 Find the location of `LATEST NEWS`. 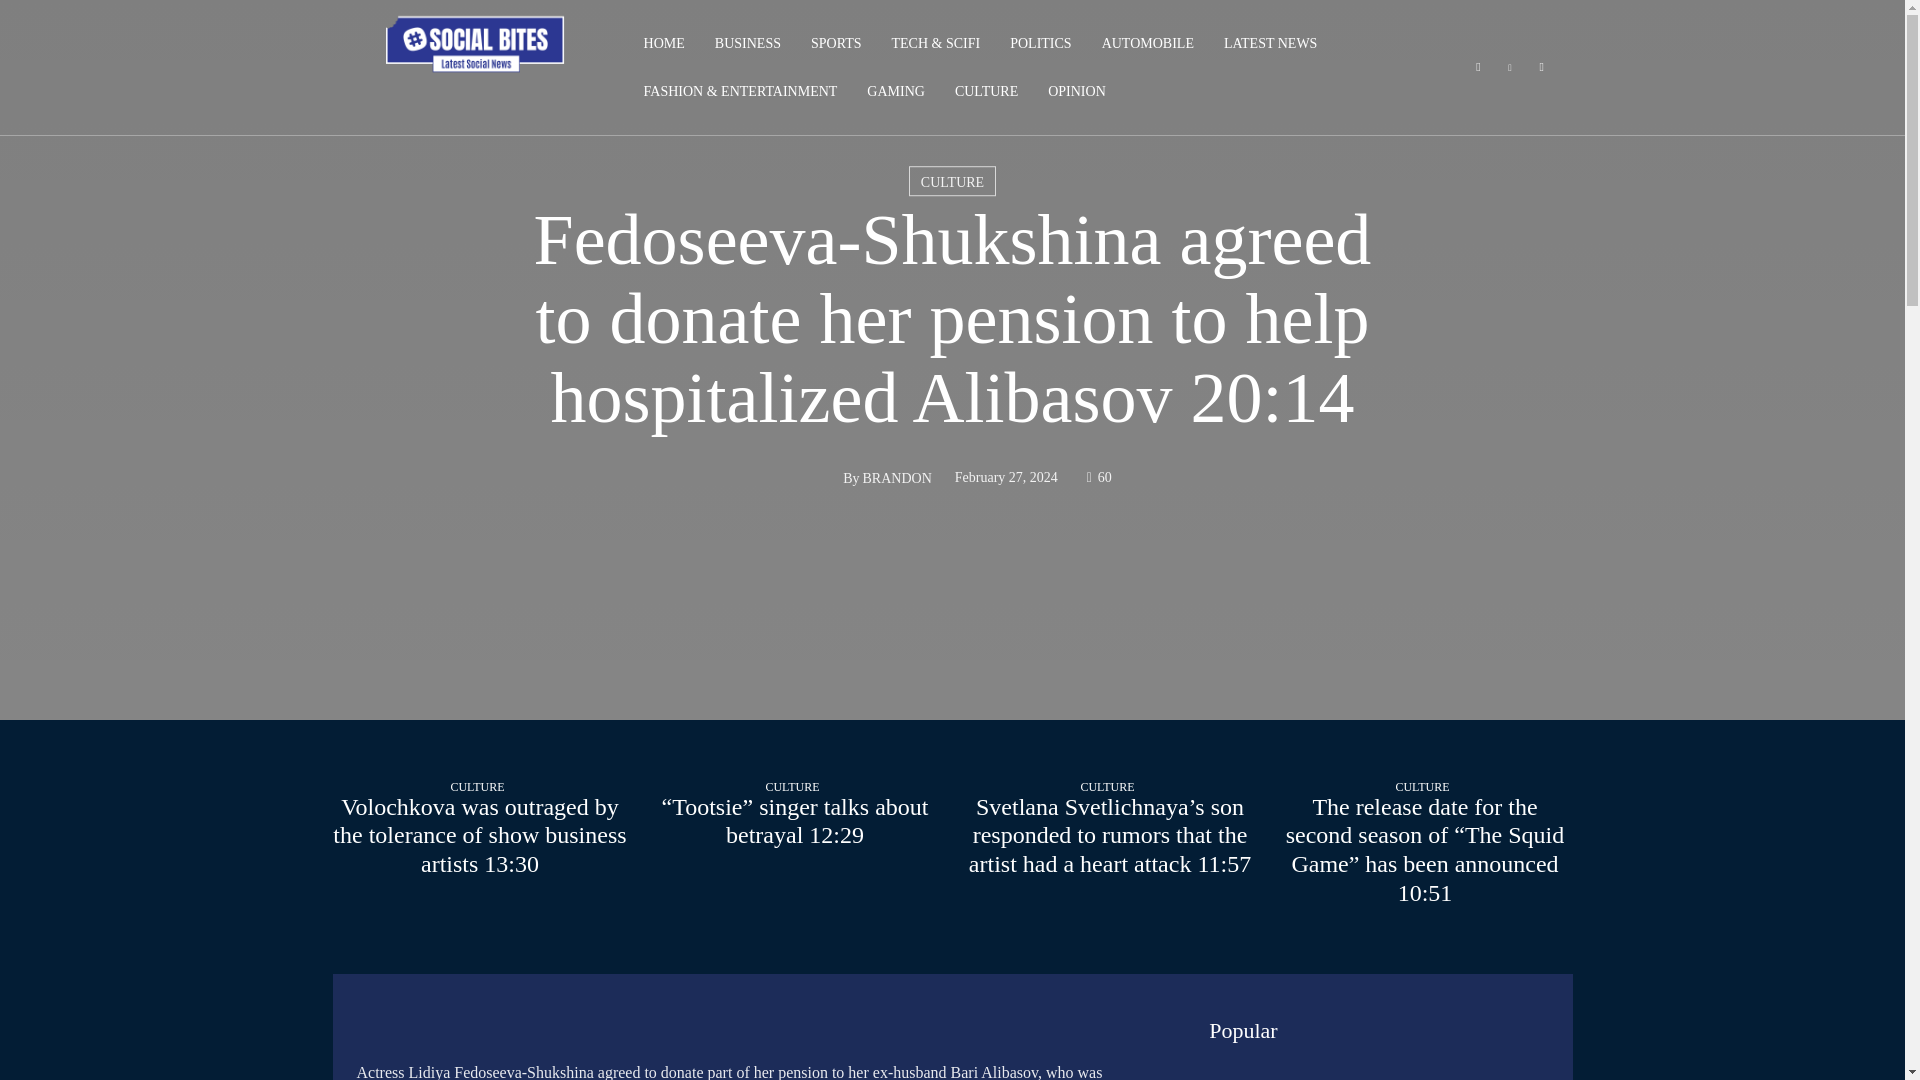

LATEST NEWS is located at coordinates (1270, 44).